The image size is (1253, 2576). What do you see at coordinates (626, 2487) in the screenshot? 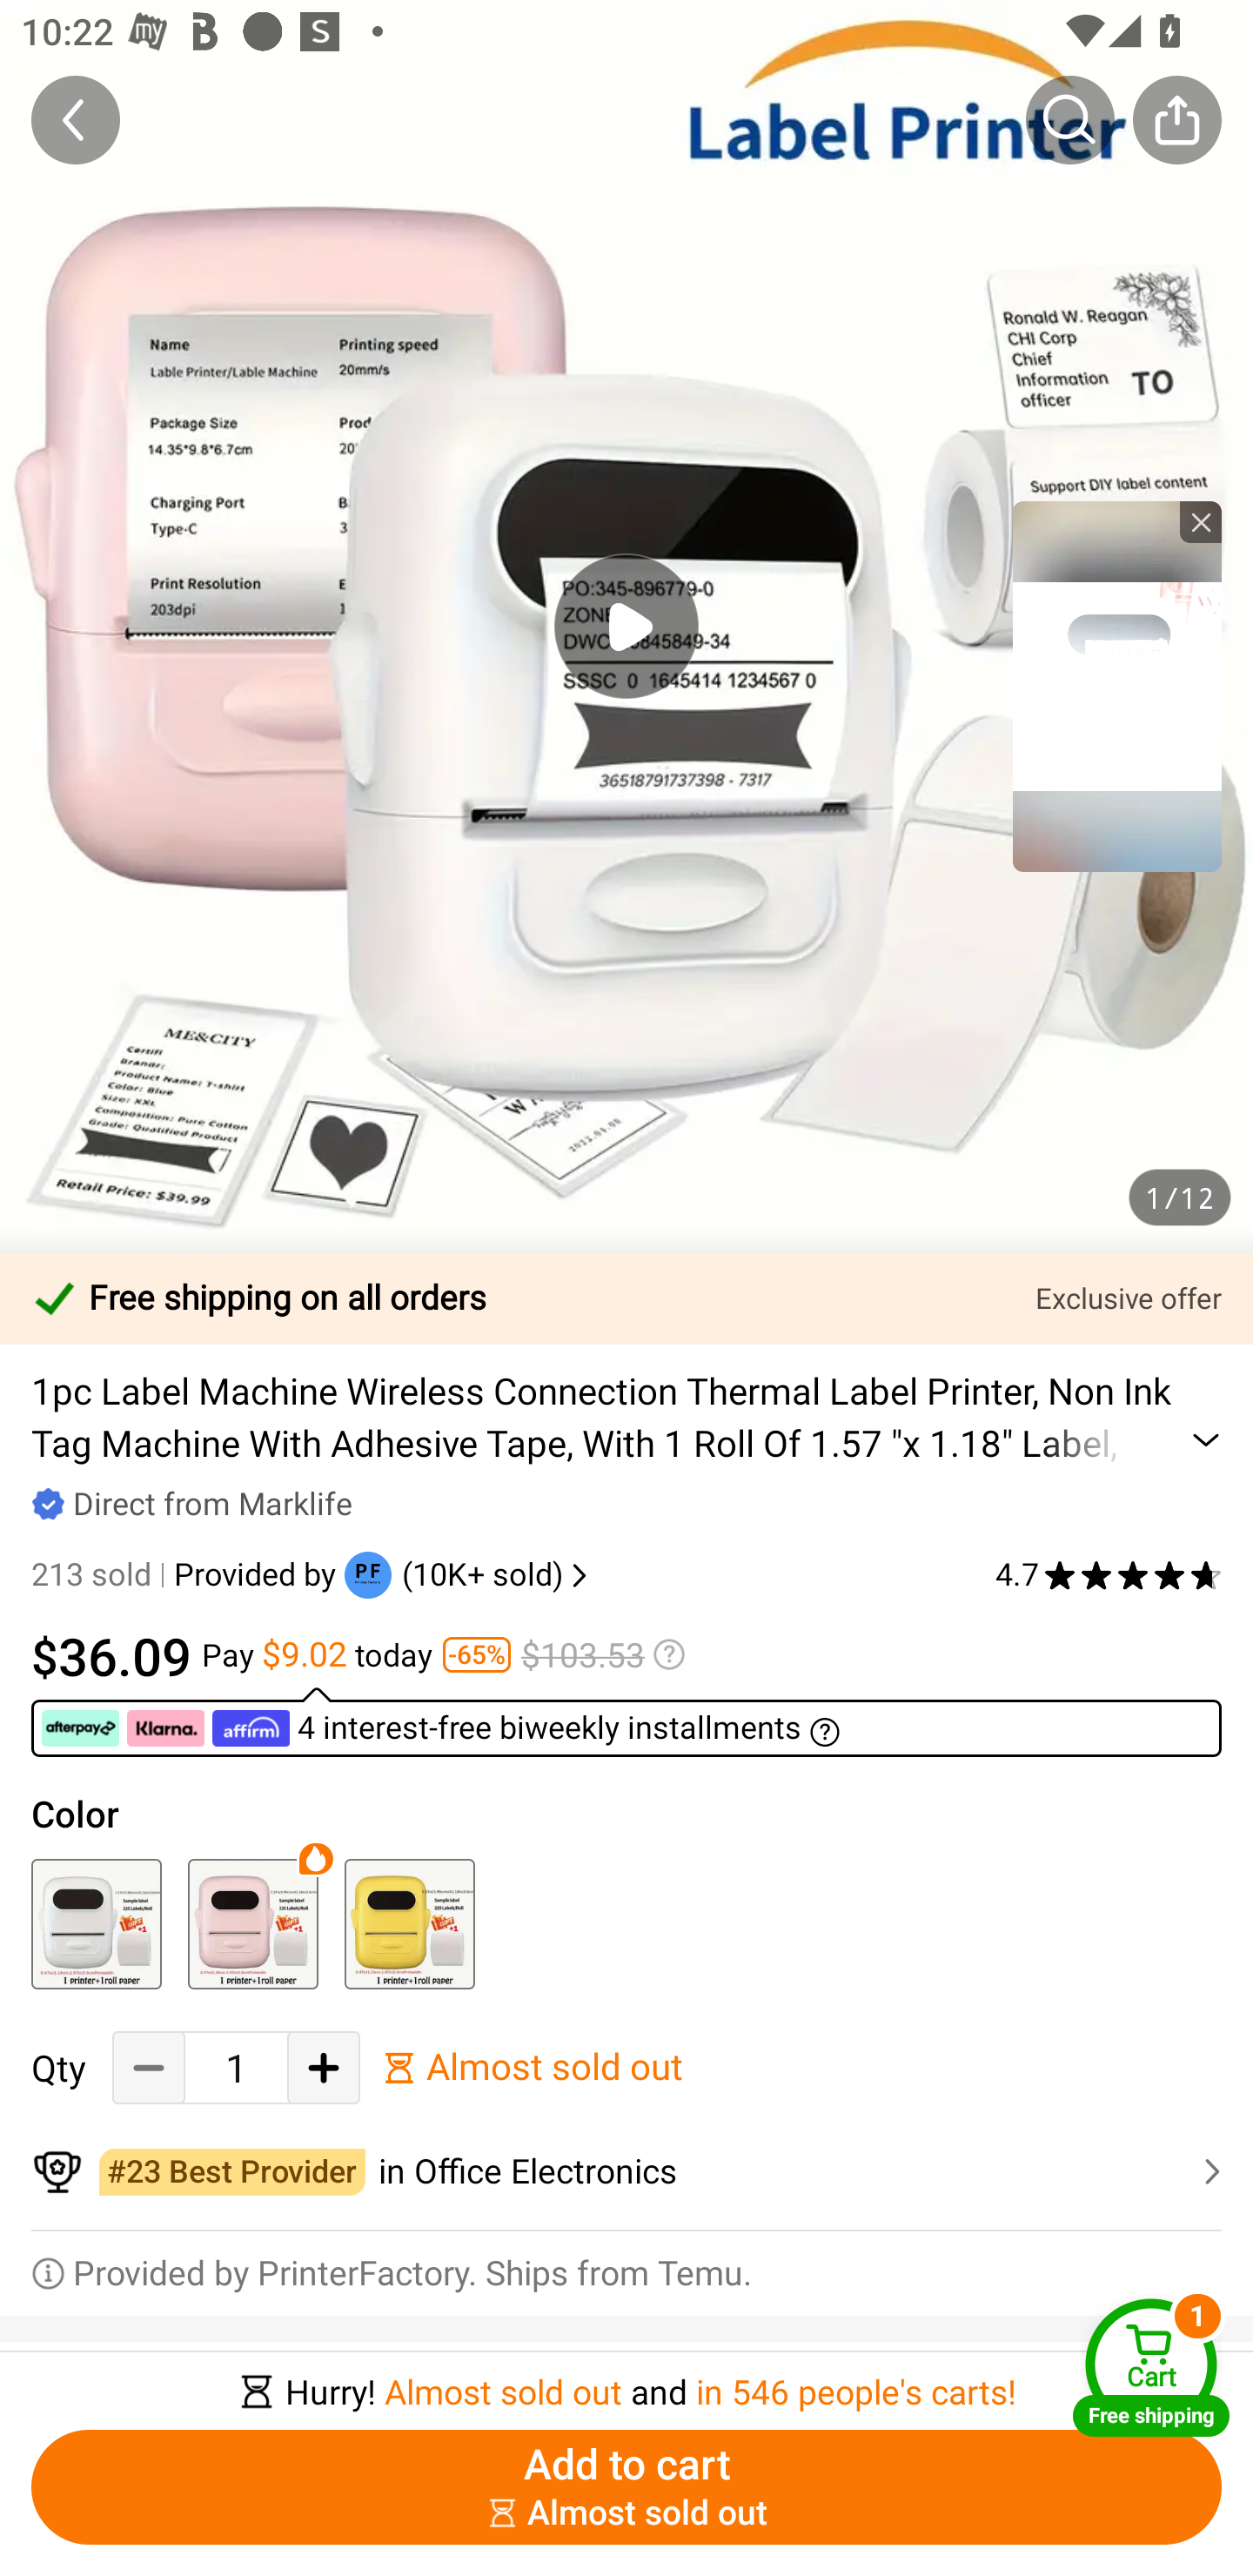
I see `Add to cart ￼￼Almost sold out` at bounding box center [626, 2487].